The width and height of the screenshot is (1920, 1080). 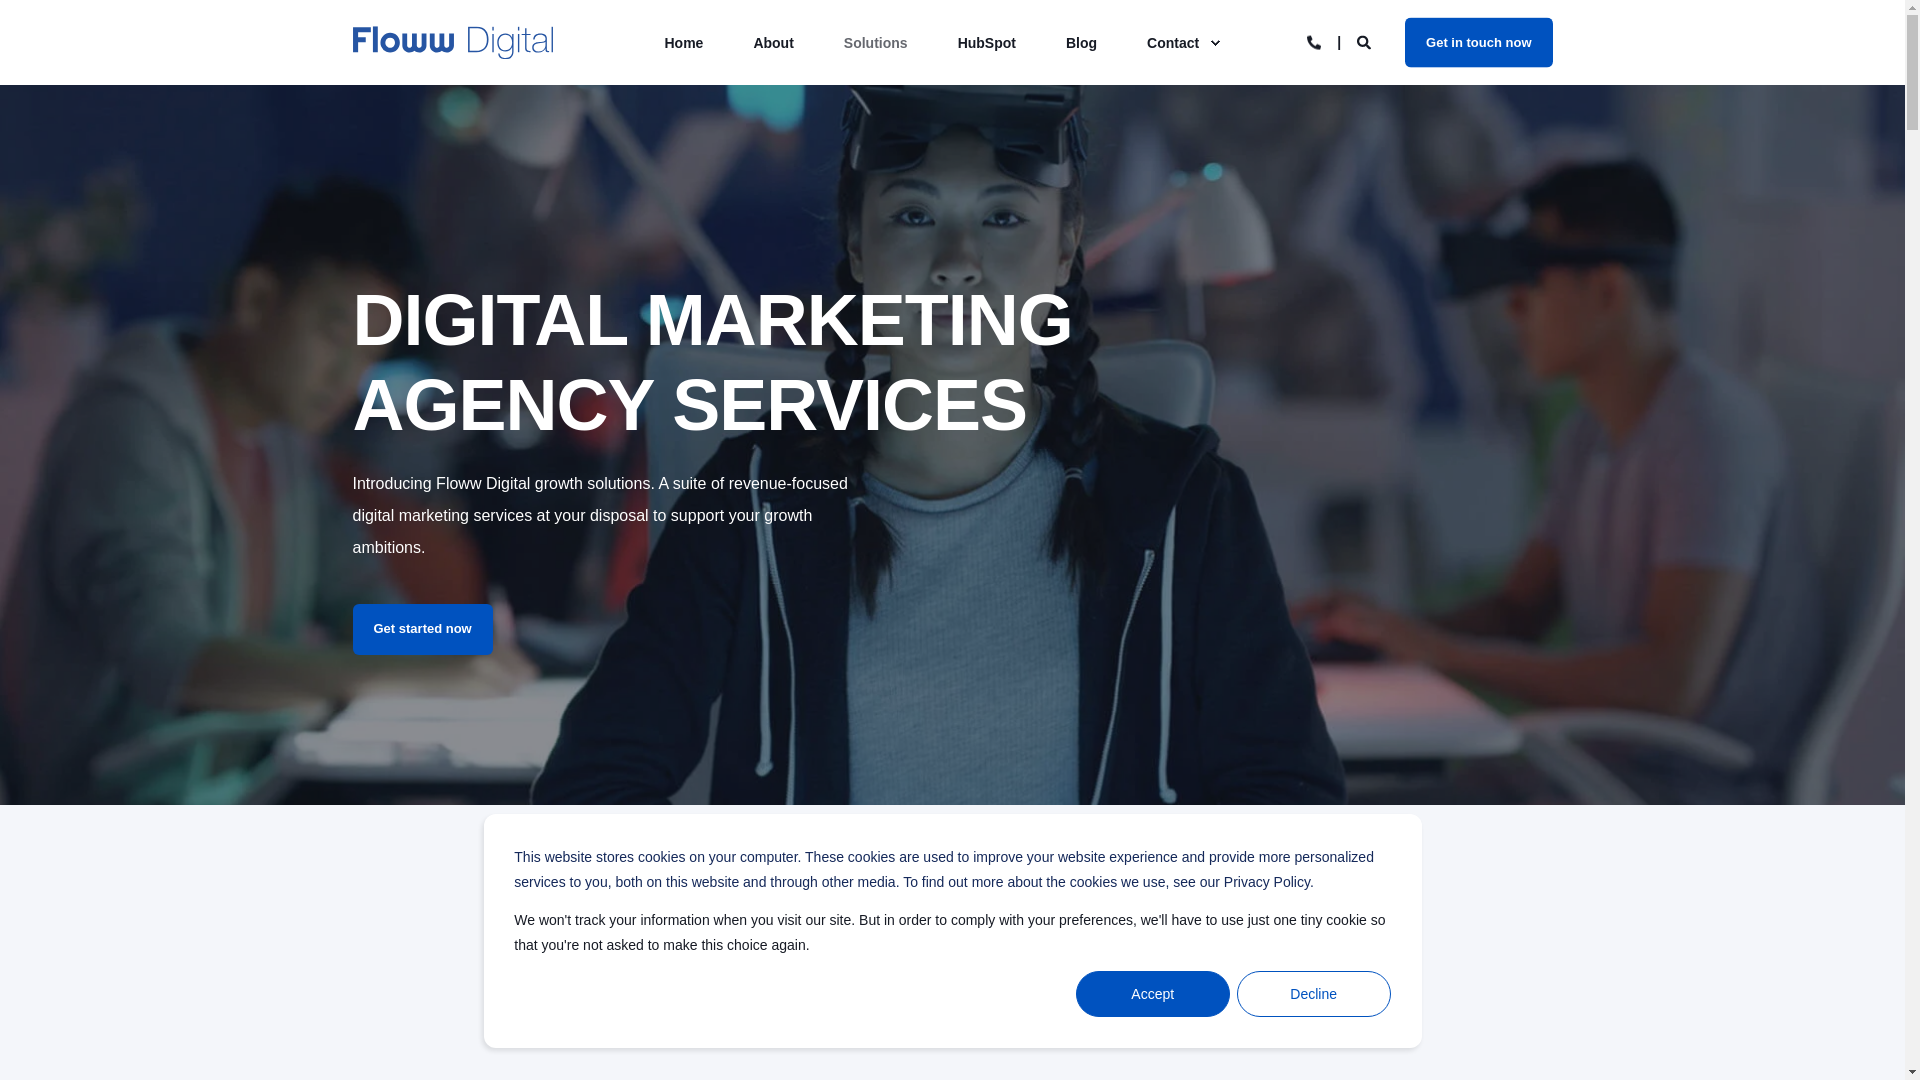 What do you see at coordinates (1174, 43) in the screenshot?
I see `Contact` at bounding box center [1174, 43].